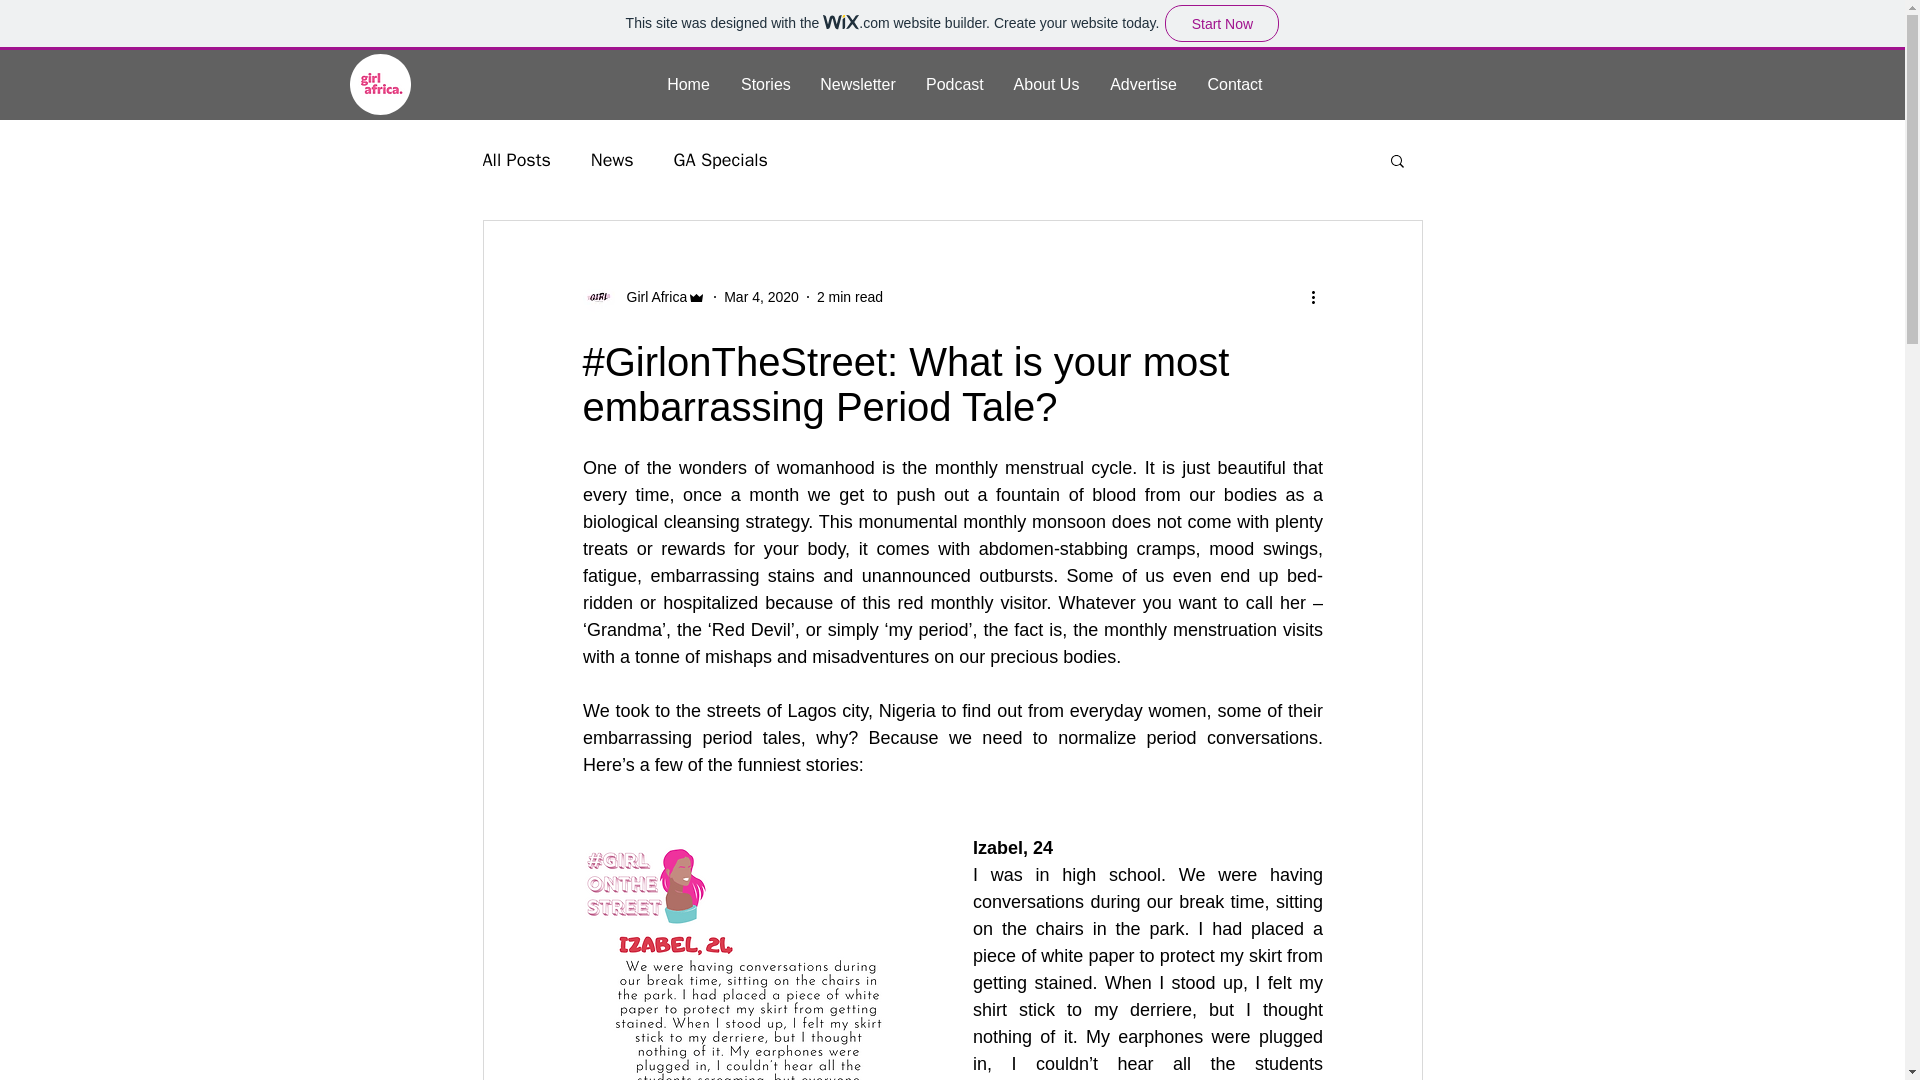 The height and width of the screenshot is (1080, 1920). Describe the element at coordinates (1046, 84) in the screenshot. I see `About Us` at that location.